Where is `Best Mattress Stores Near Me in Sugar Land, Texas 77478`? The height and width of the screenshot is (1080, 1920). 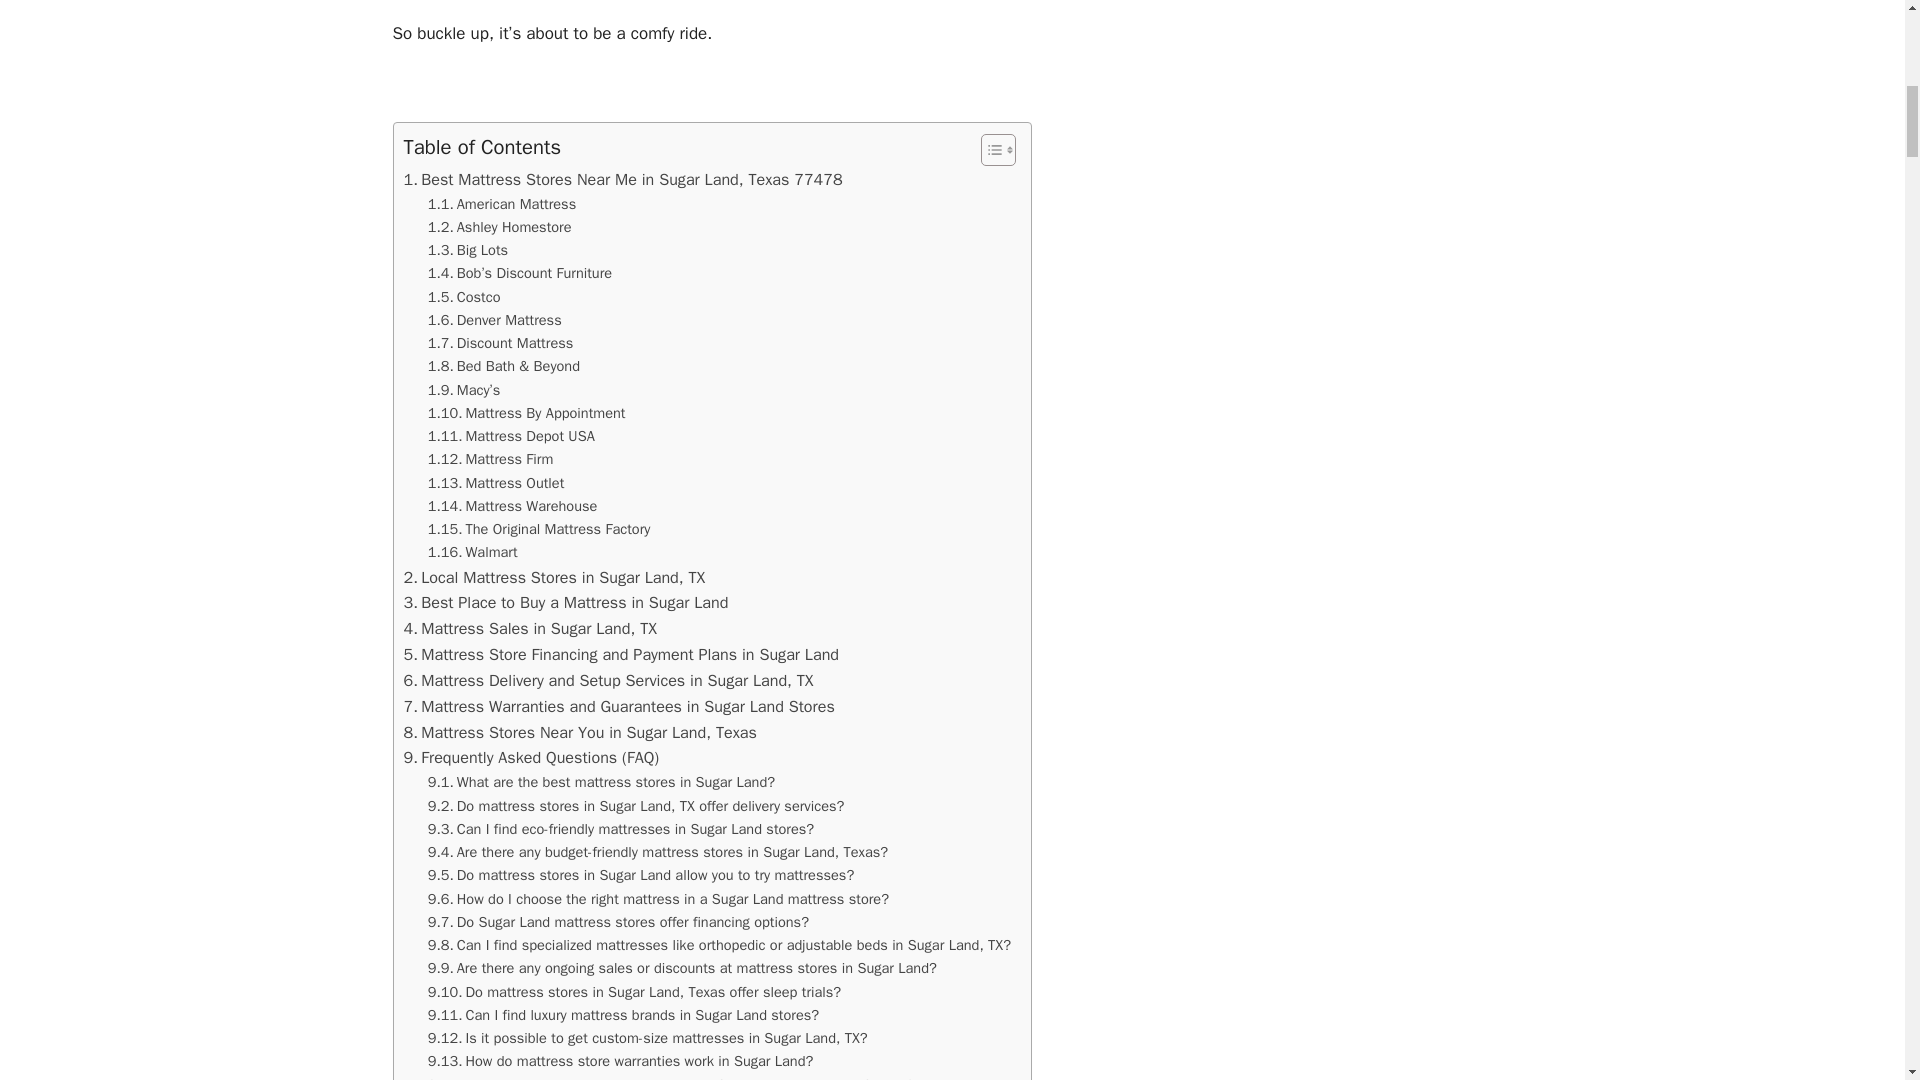
Best Mattress Stores Near Me in Sugar Land, Texas 77478 is located at coordinates (622, 180).